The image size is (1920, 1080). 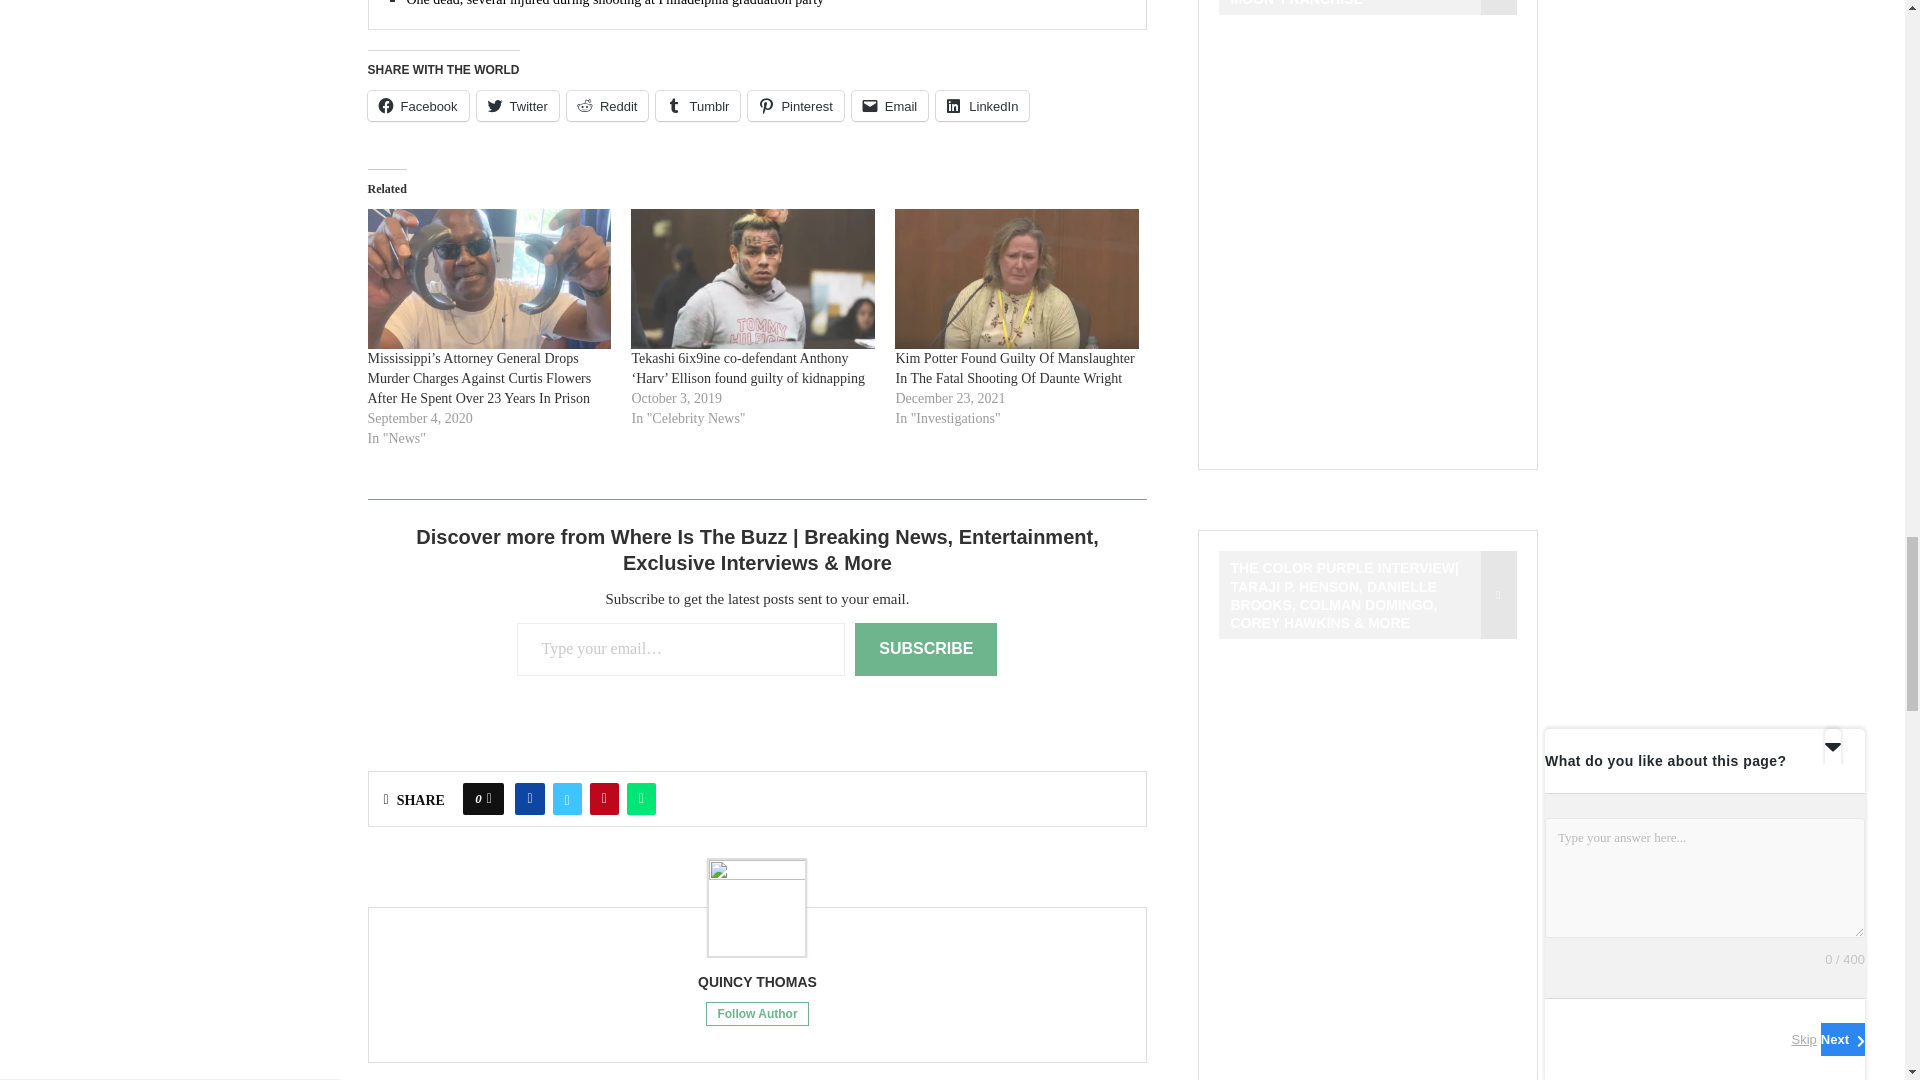 What do you see at coordinates (607, 105) in the screenshot?
I see `Click to share on Reddit` at bounding box center [607, 105].